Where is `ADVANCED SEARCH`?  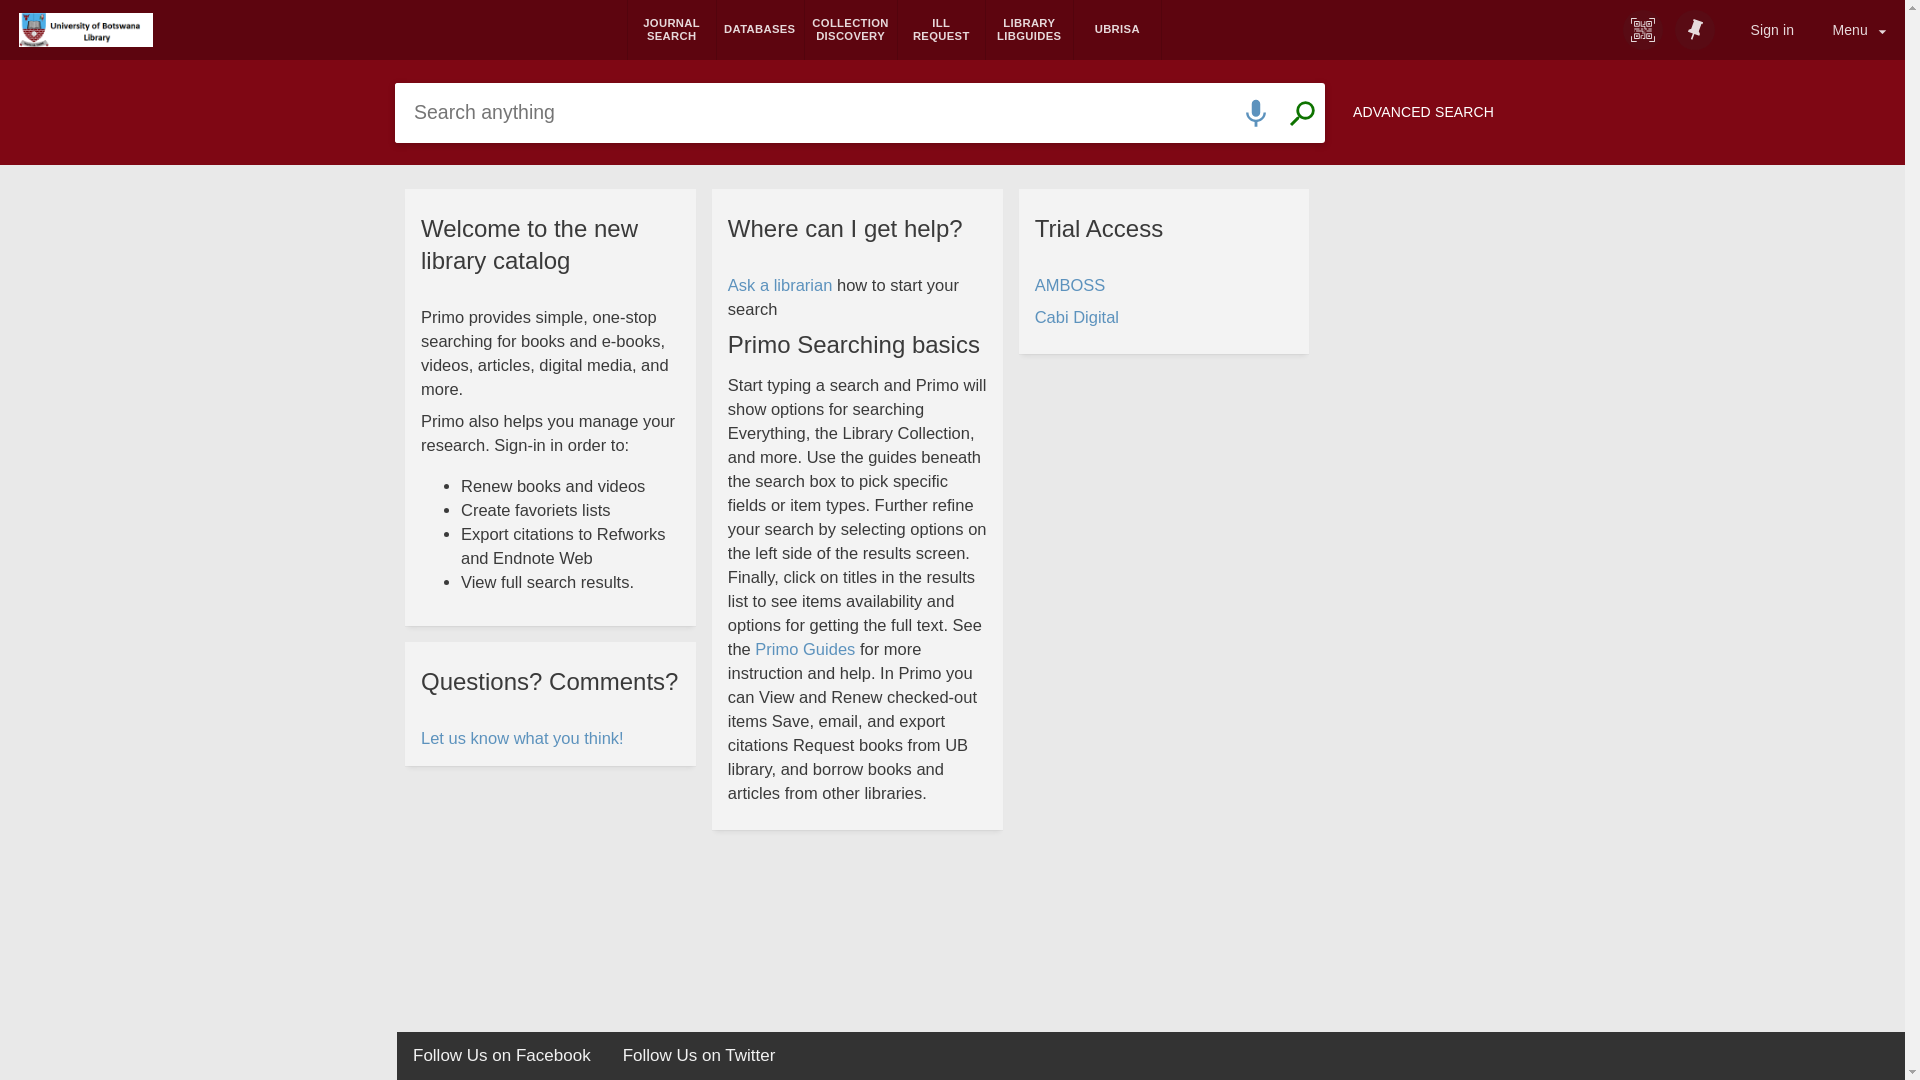
ADVANCED SEARCH is located at coordinates (1424, 112).